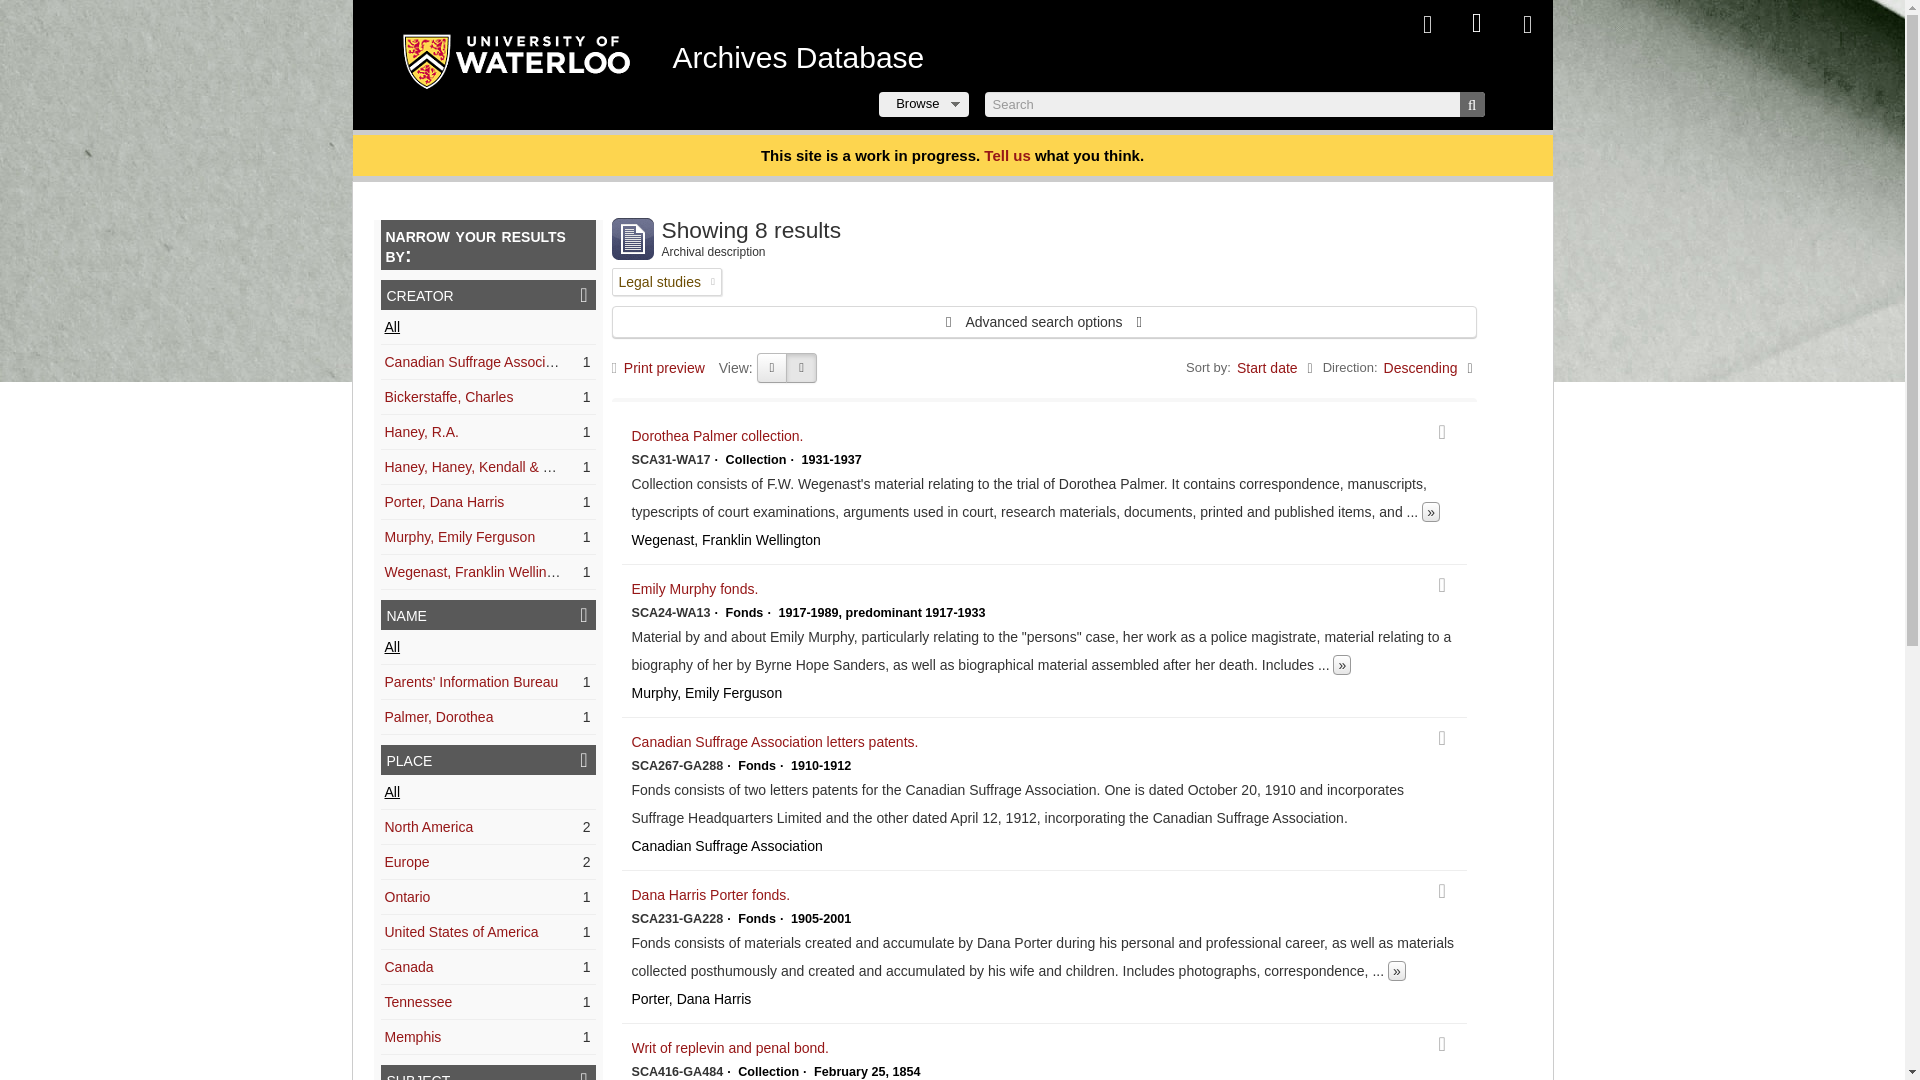 This screenshot has height=1080, width=1920. I want to click on Haney, R.A., so click(421, 432).